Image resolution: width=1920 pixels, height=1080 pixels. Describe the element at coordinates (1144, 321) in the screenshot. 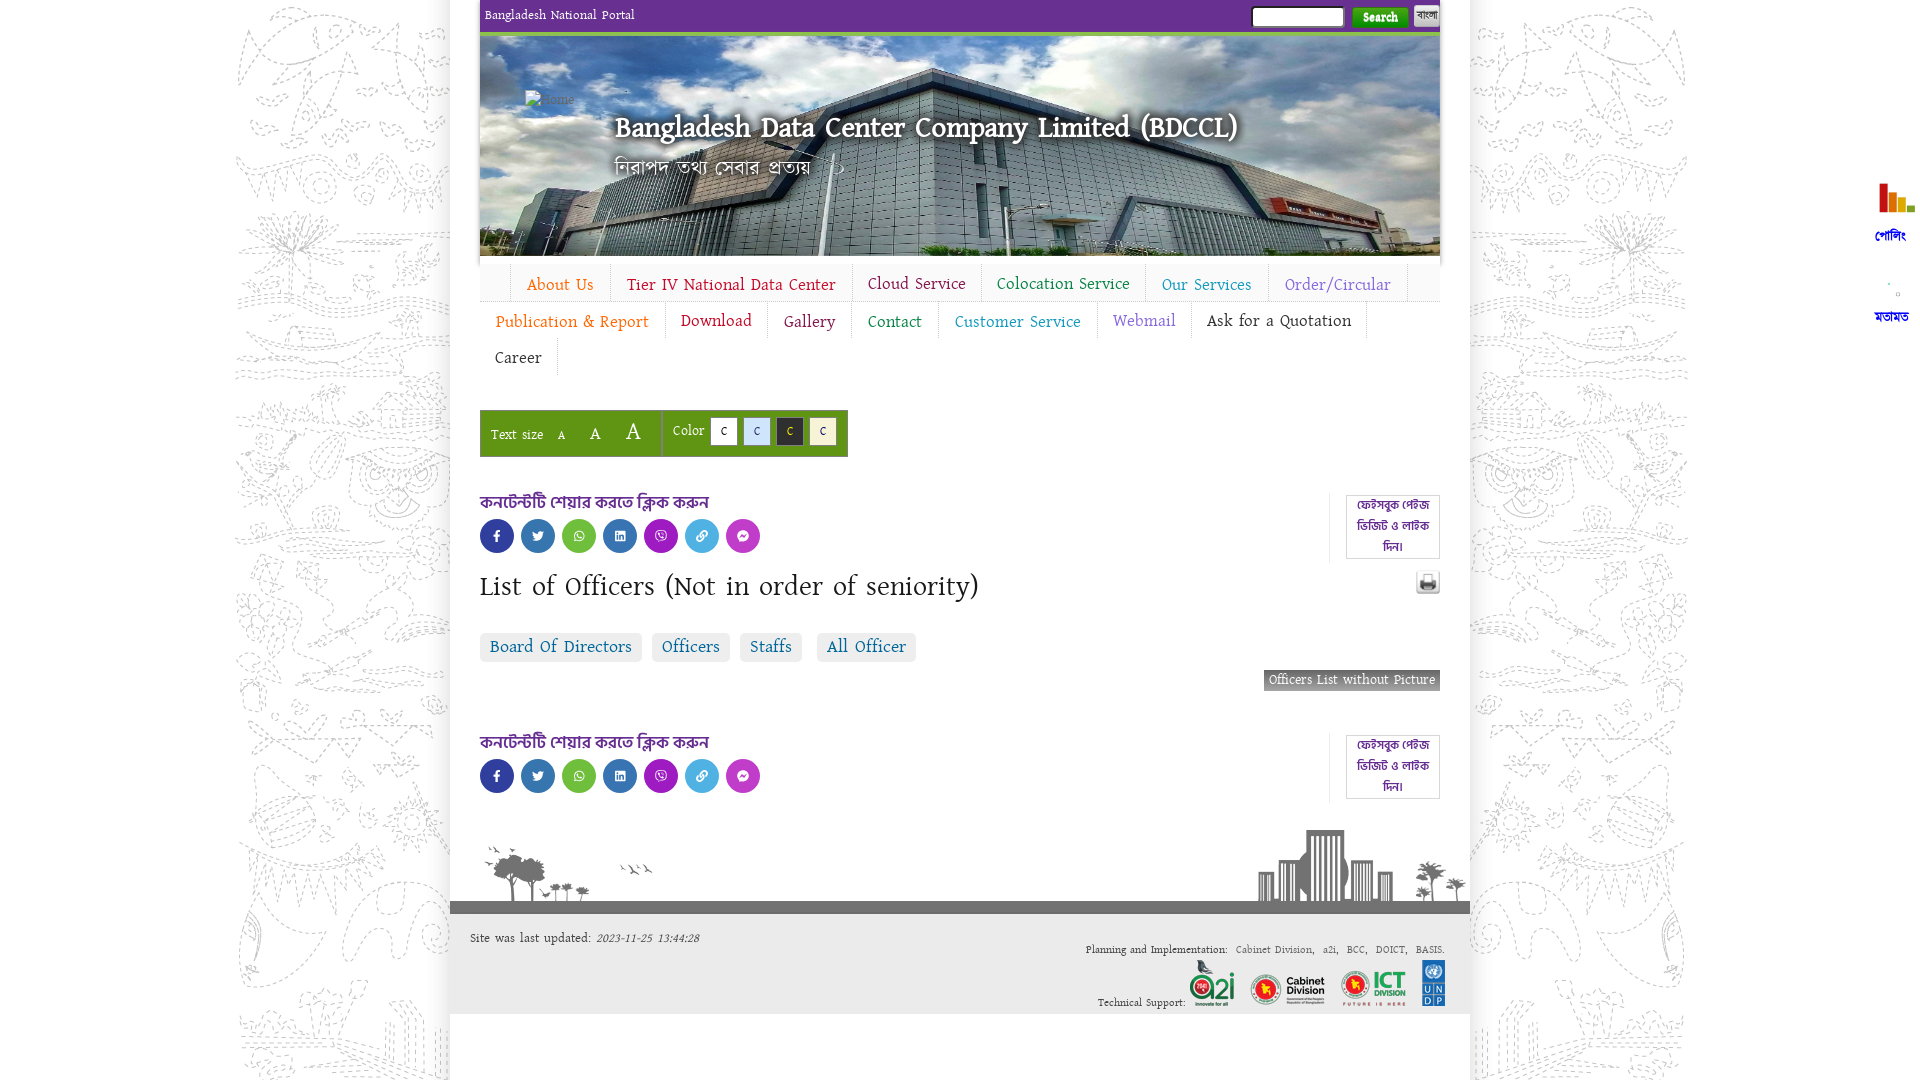

I see `Webmail` at that location.